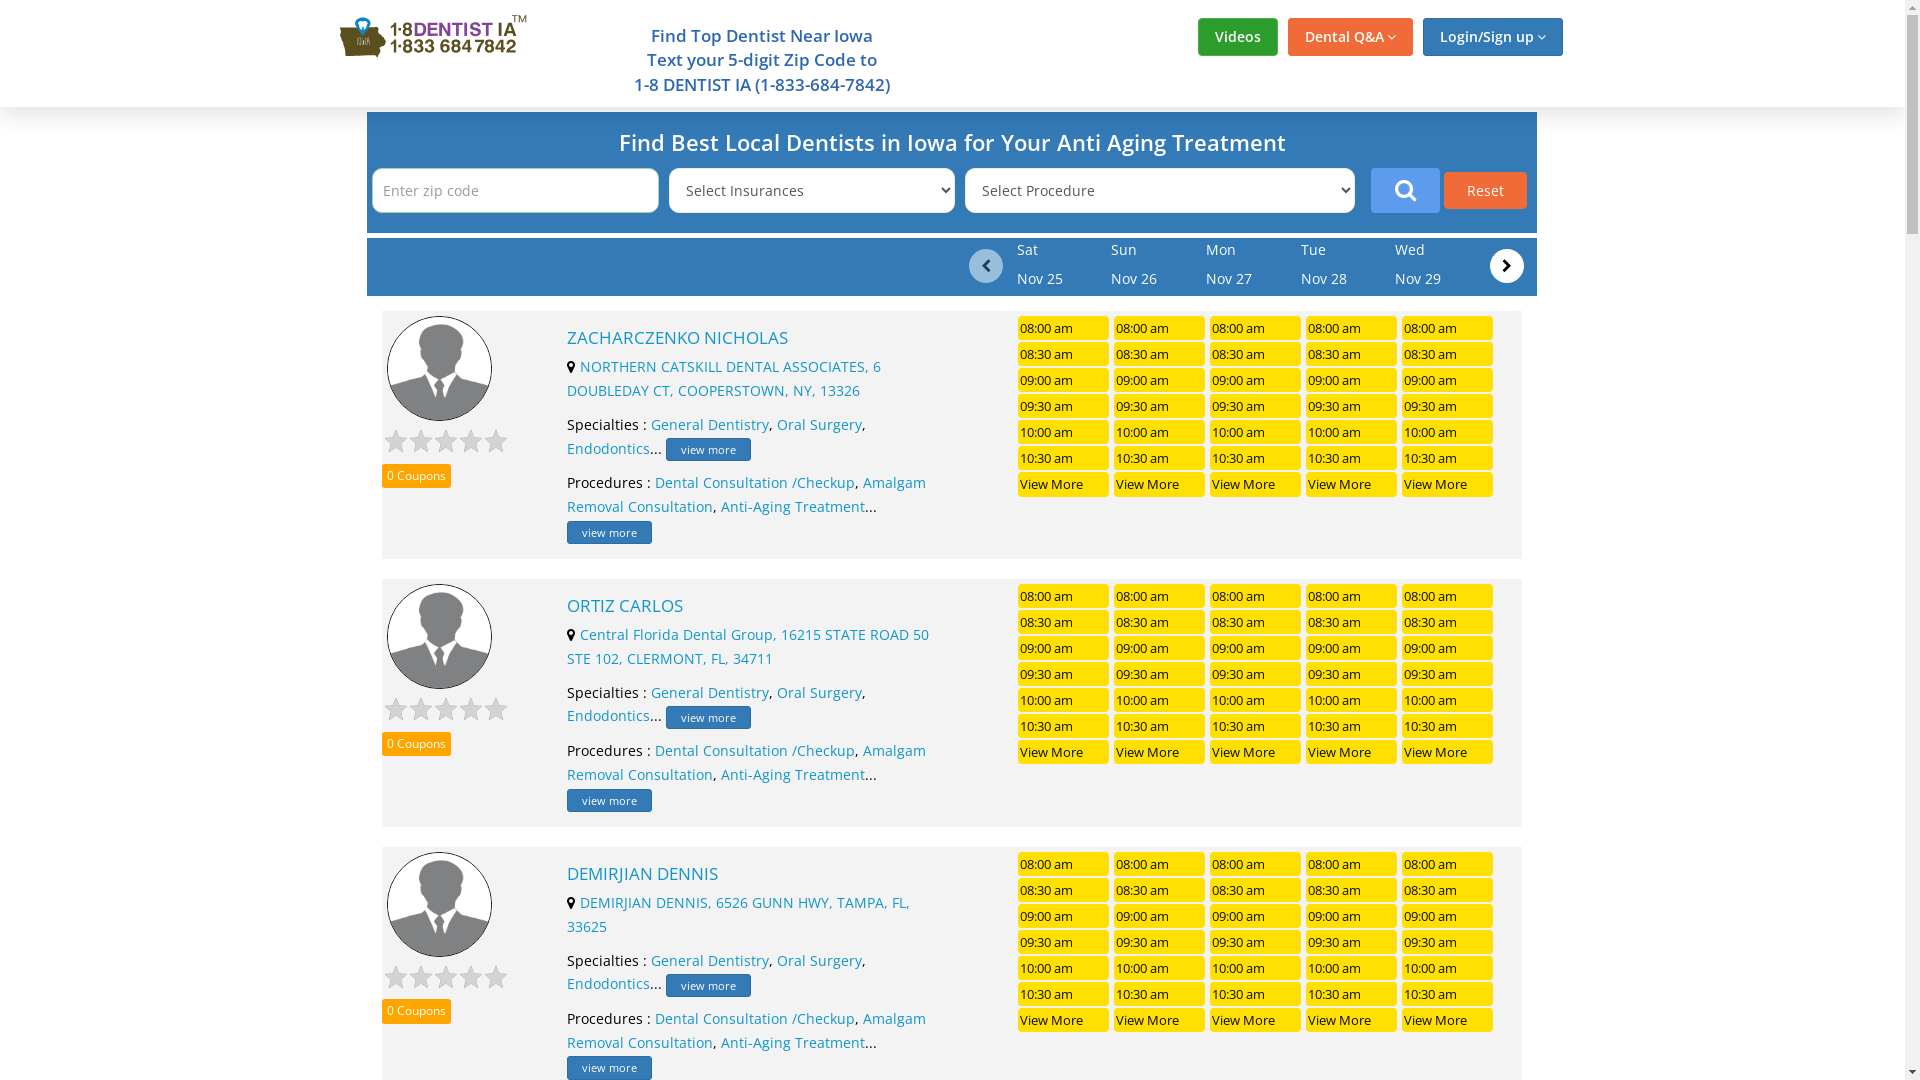 The image size is (1920, 1080). Describe the element at coordinates (1160, 1020) in the screenshot. I see `View More` at that location.